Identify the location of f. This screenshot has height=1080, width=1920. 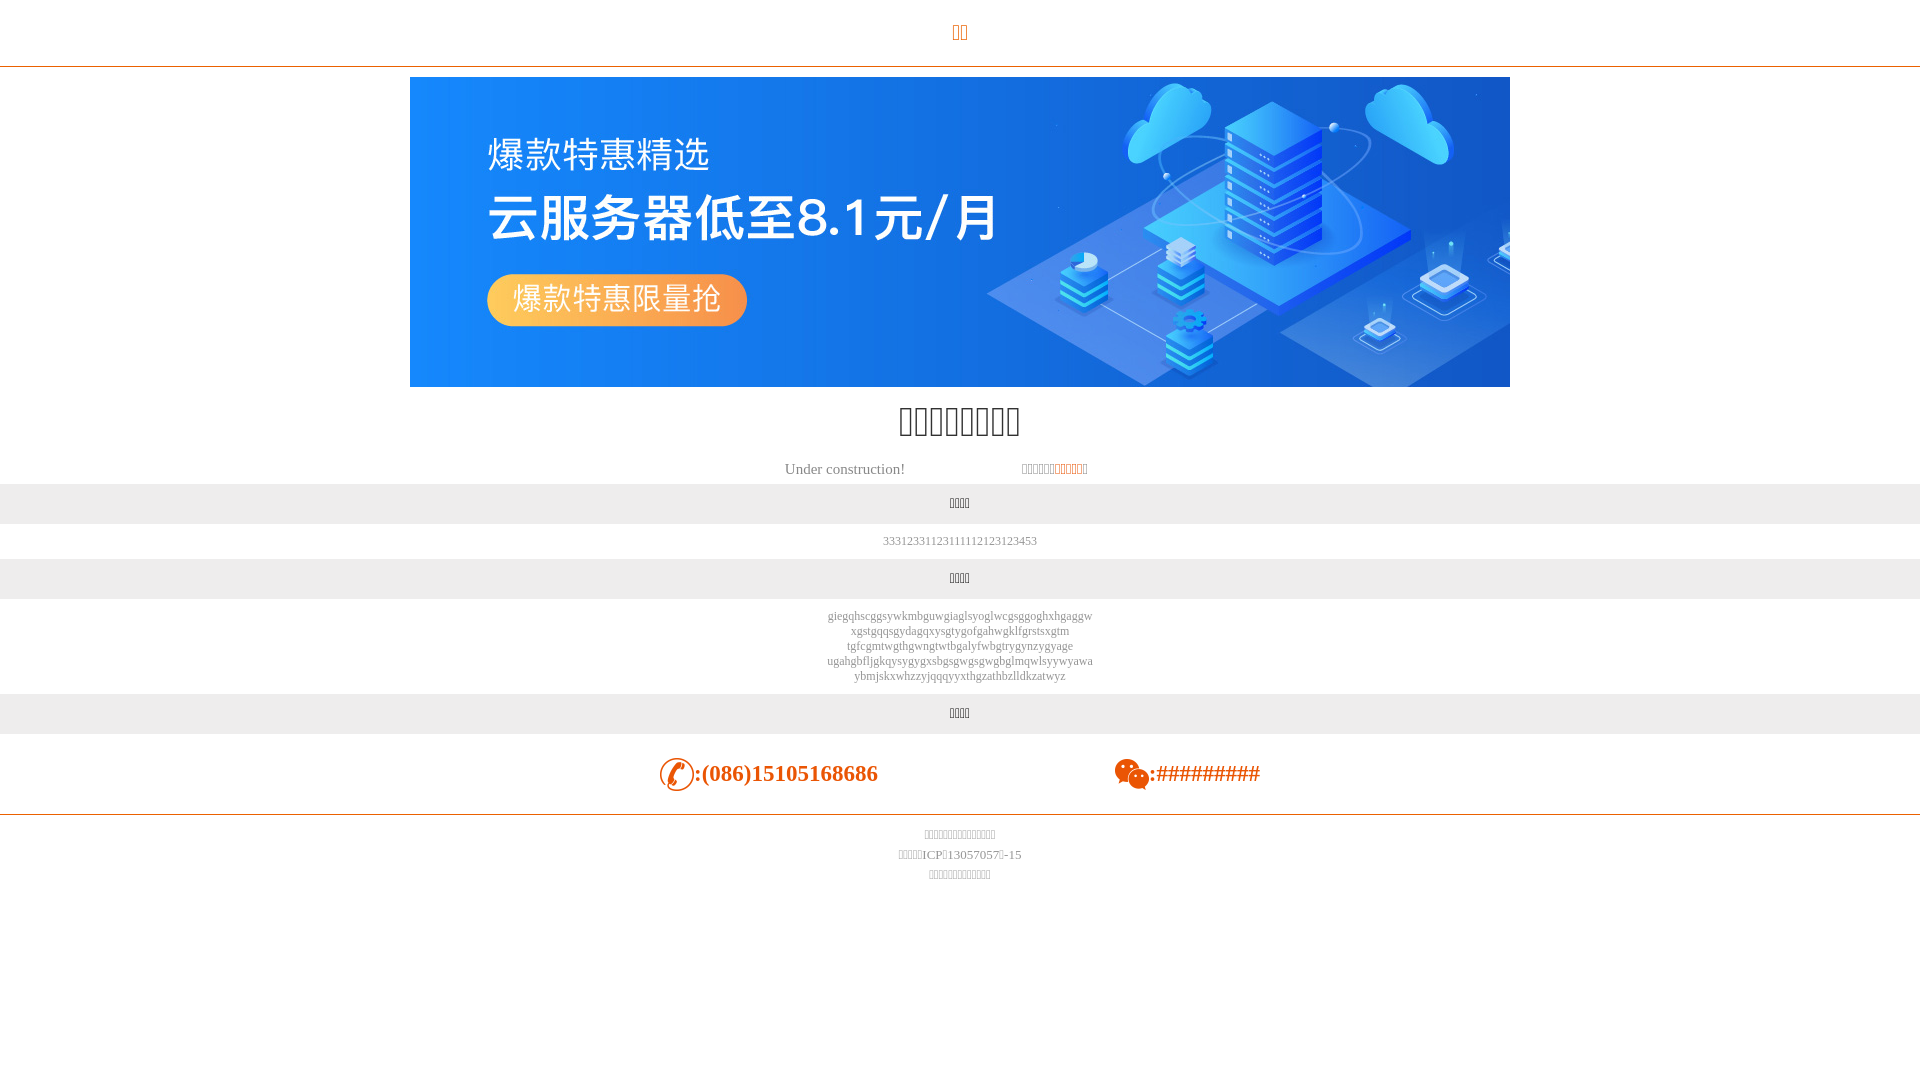
(858, 646).